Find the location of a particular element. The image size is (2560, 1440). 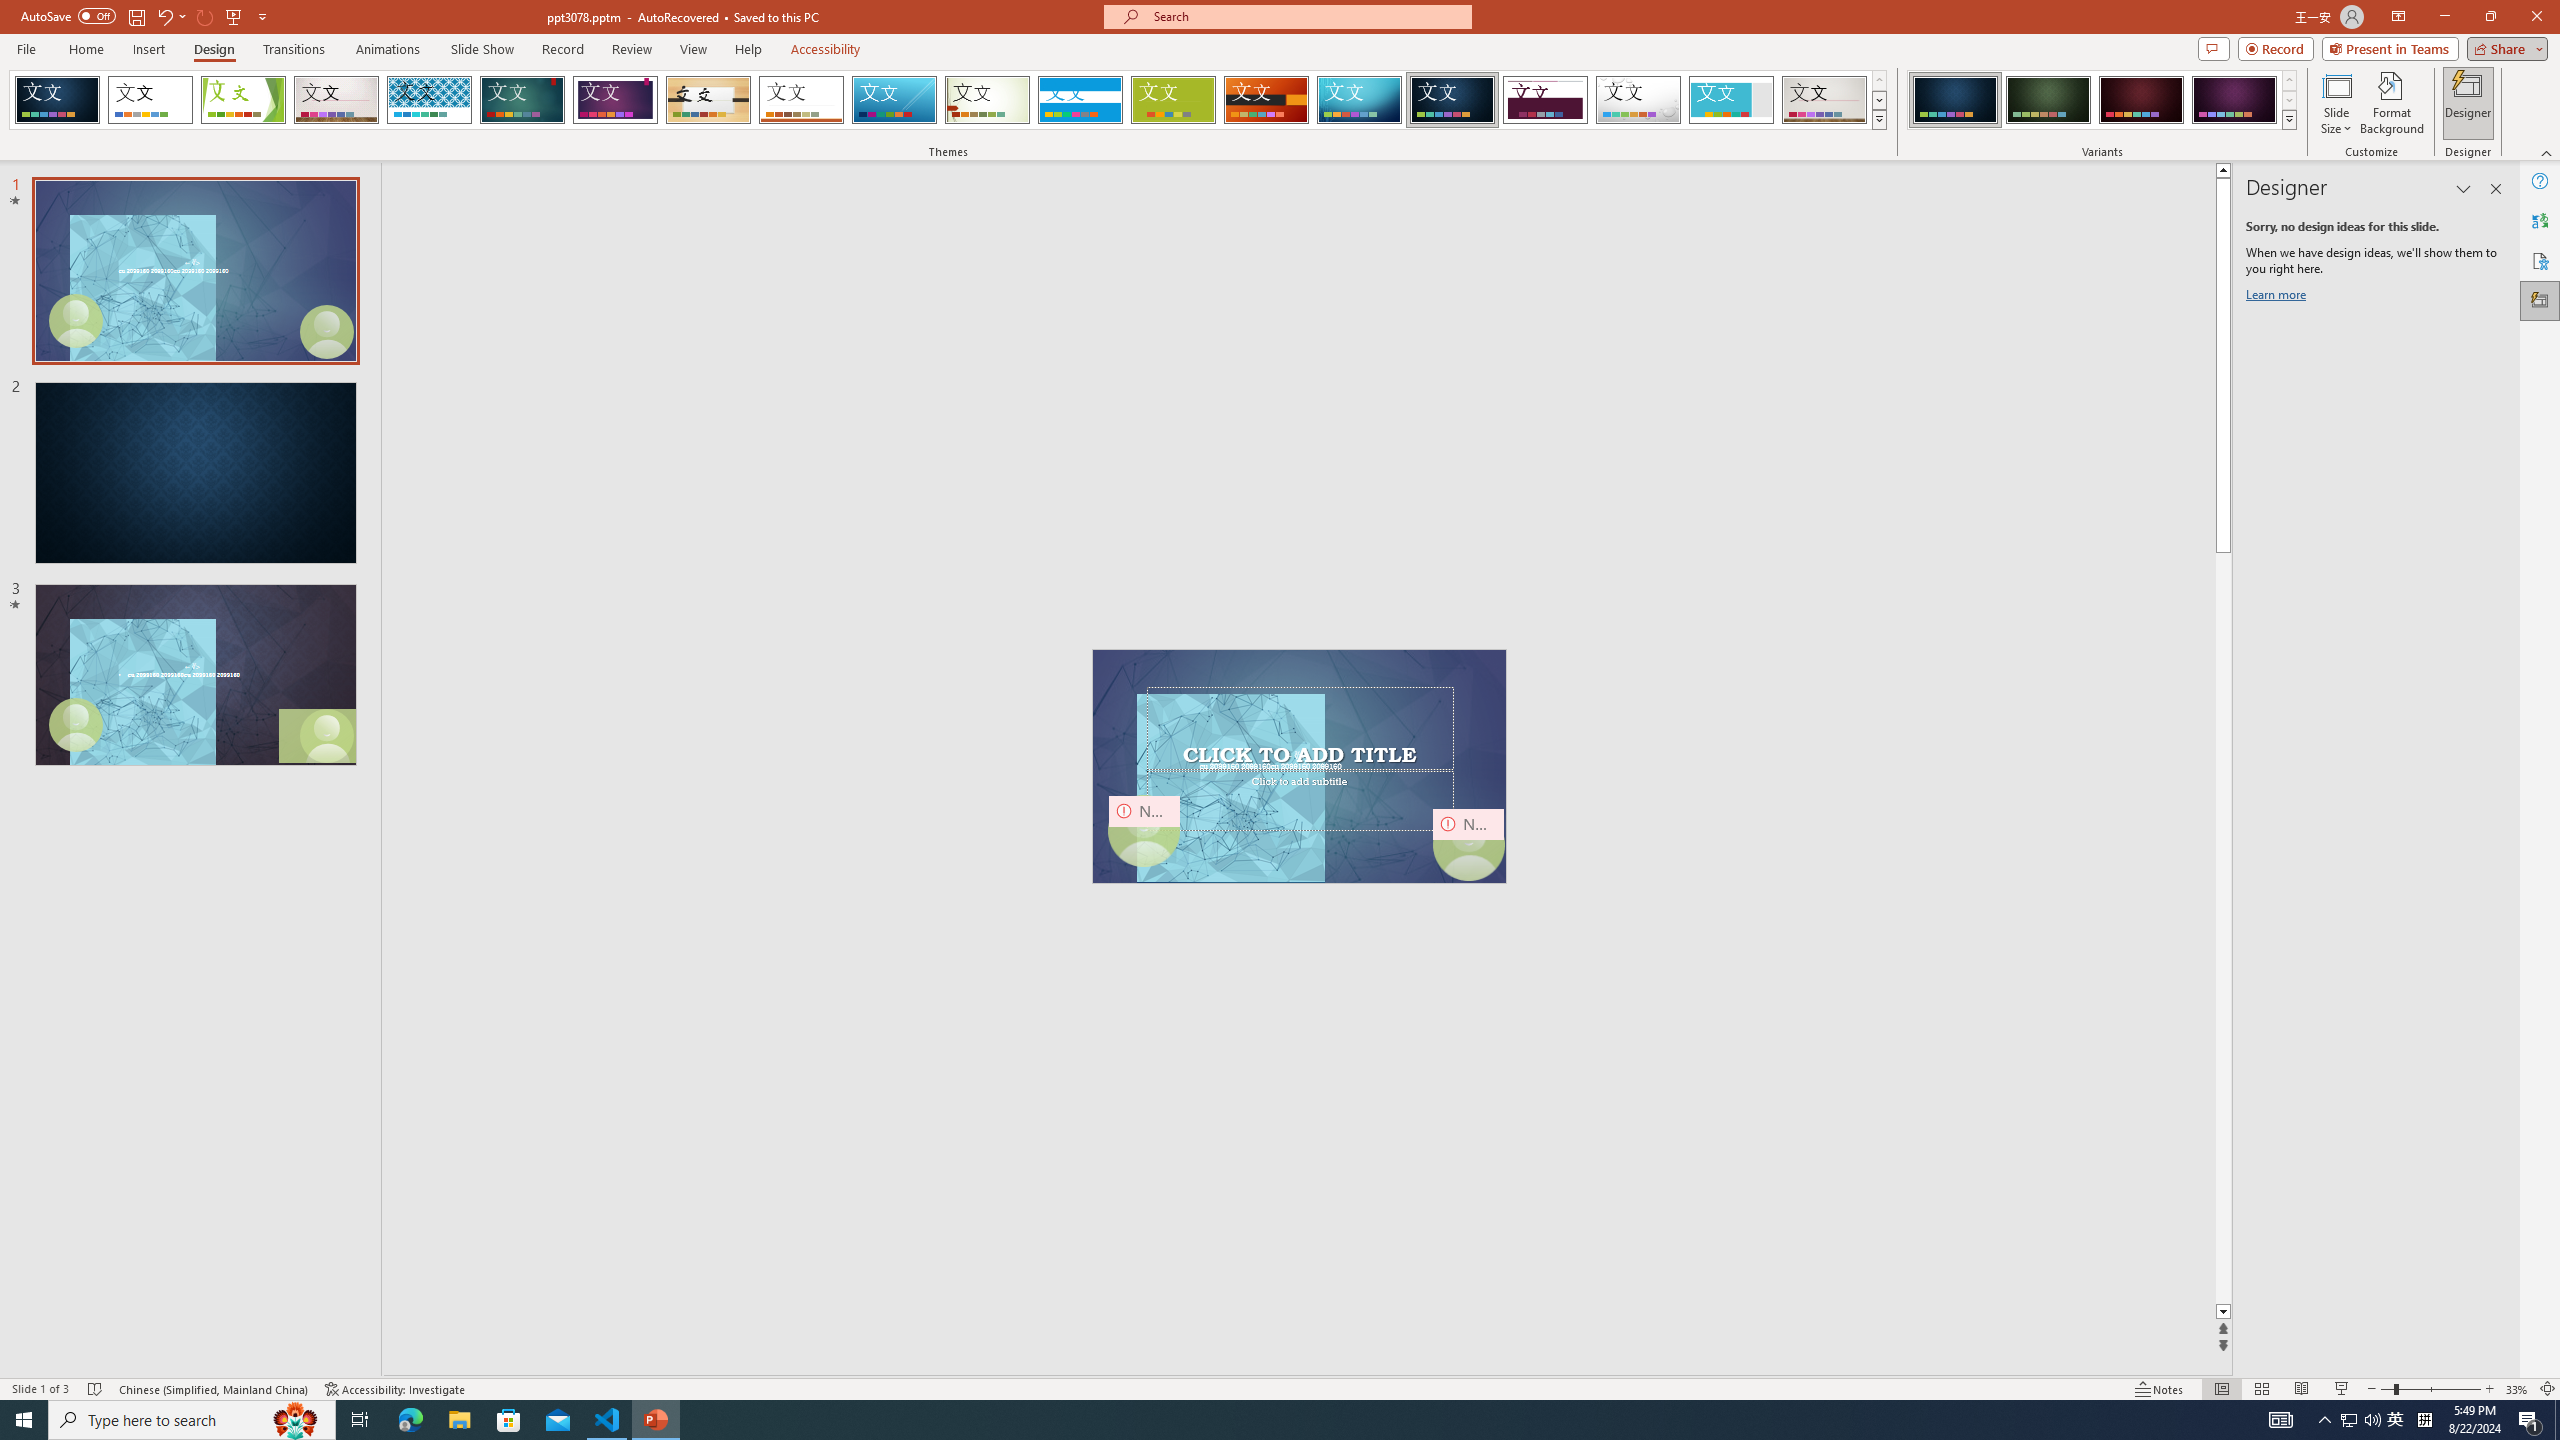

Circuit is located at coordinates (1359, 100).